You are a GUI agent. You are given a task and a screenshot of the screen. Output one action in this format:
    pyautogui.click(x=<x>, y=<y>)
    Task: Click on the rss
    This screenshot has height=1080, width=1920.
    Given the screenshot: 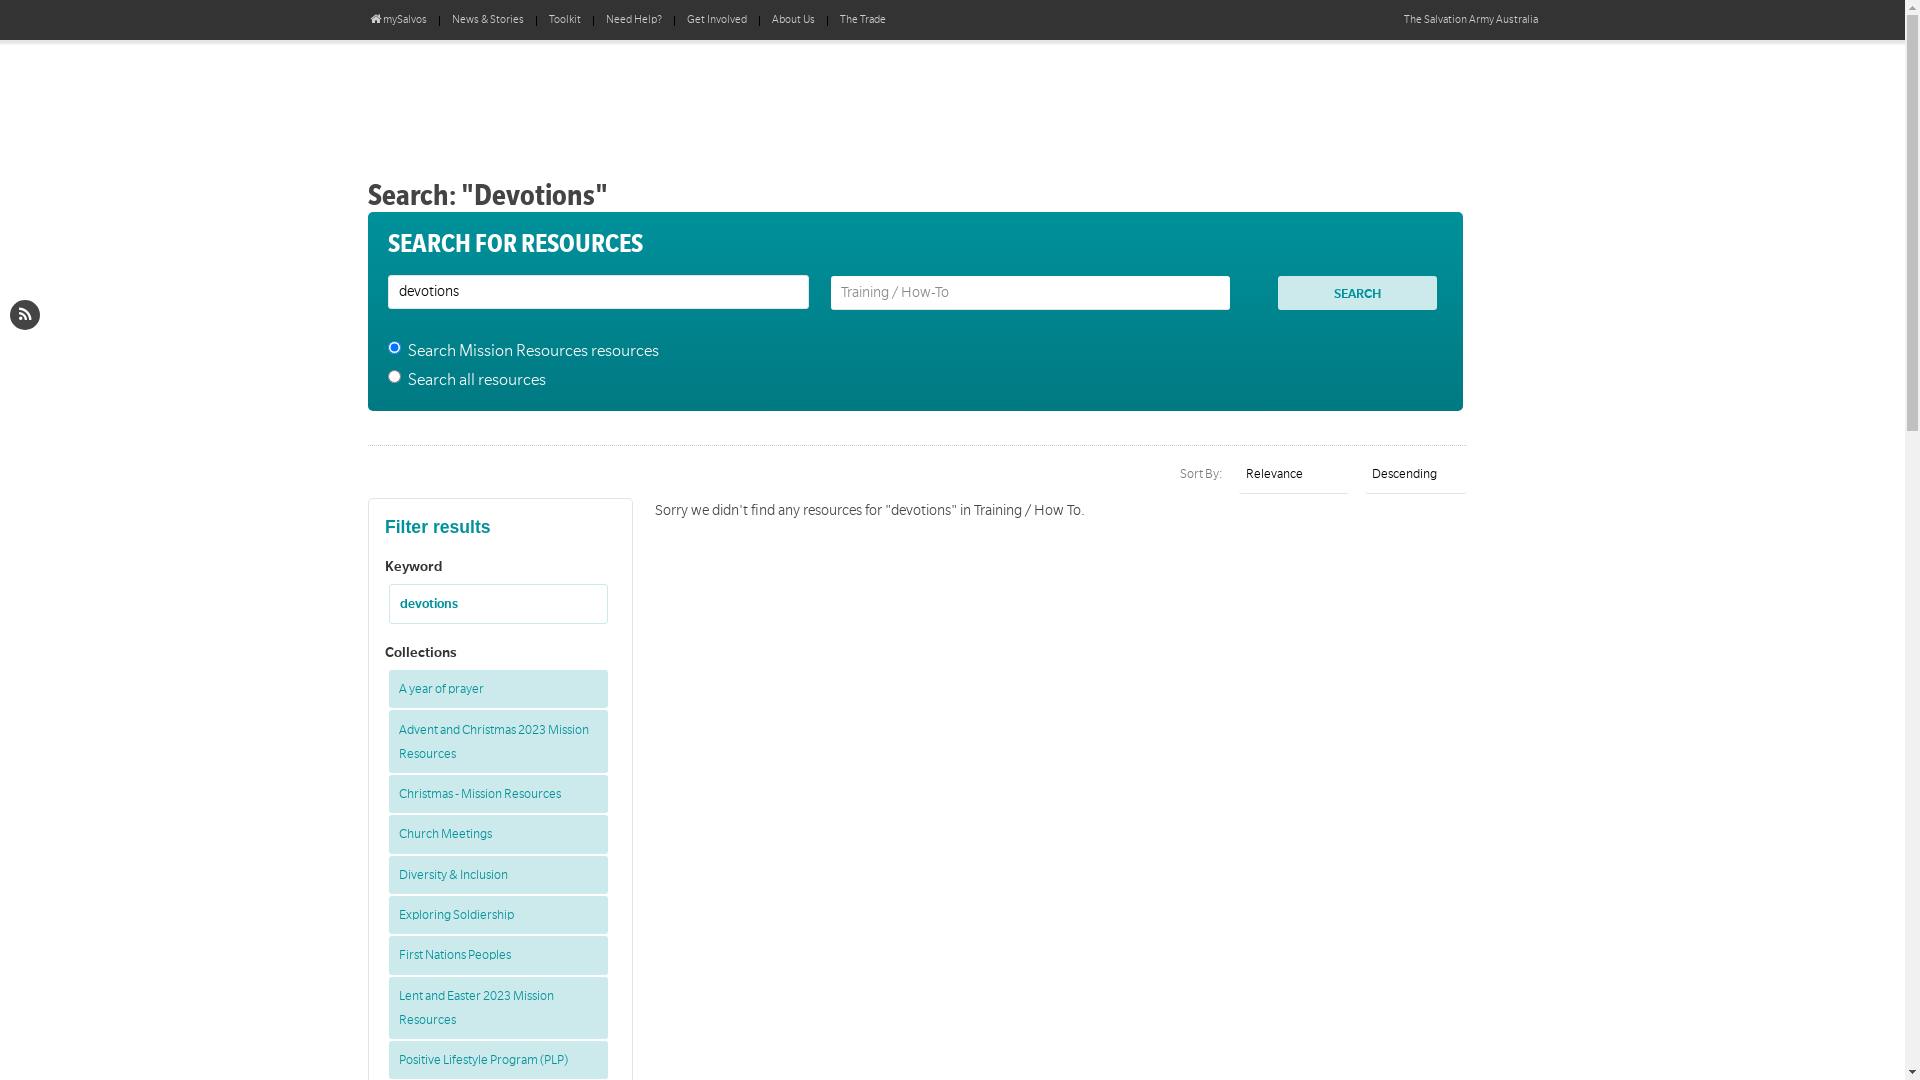 What is the action you would take?
    pyautogui.click(x=25, y=315)
    